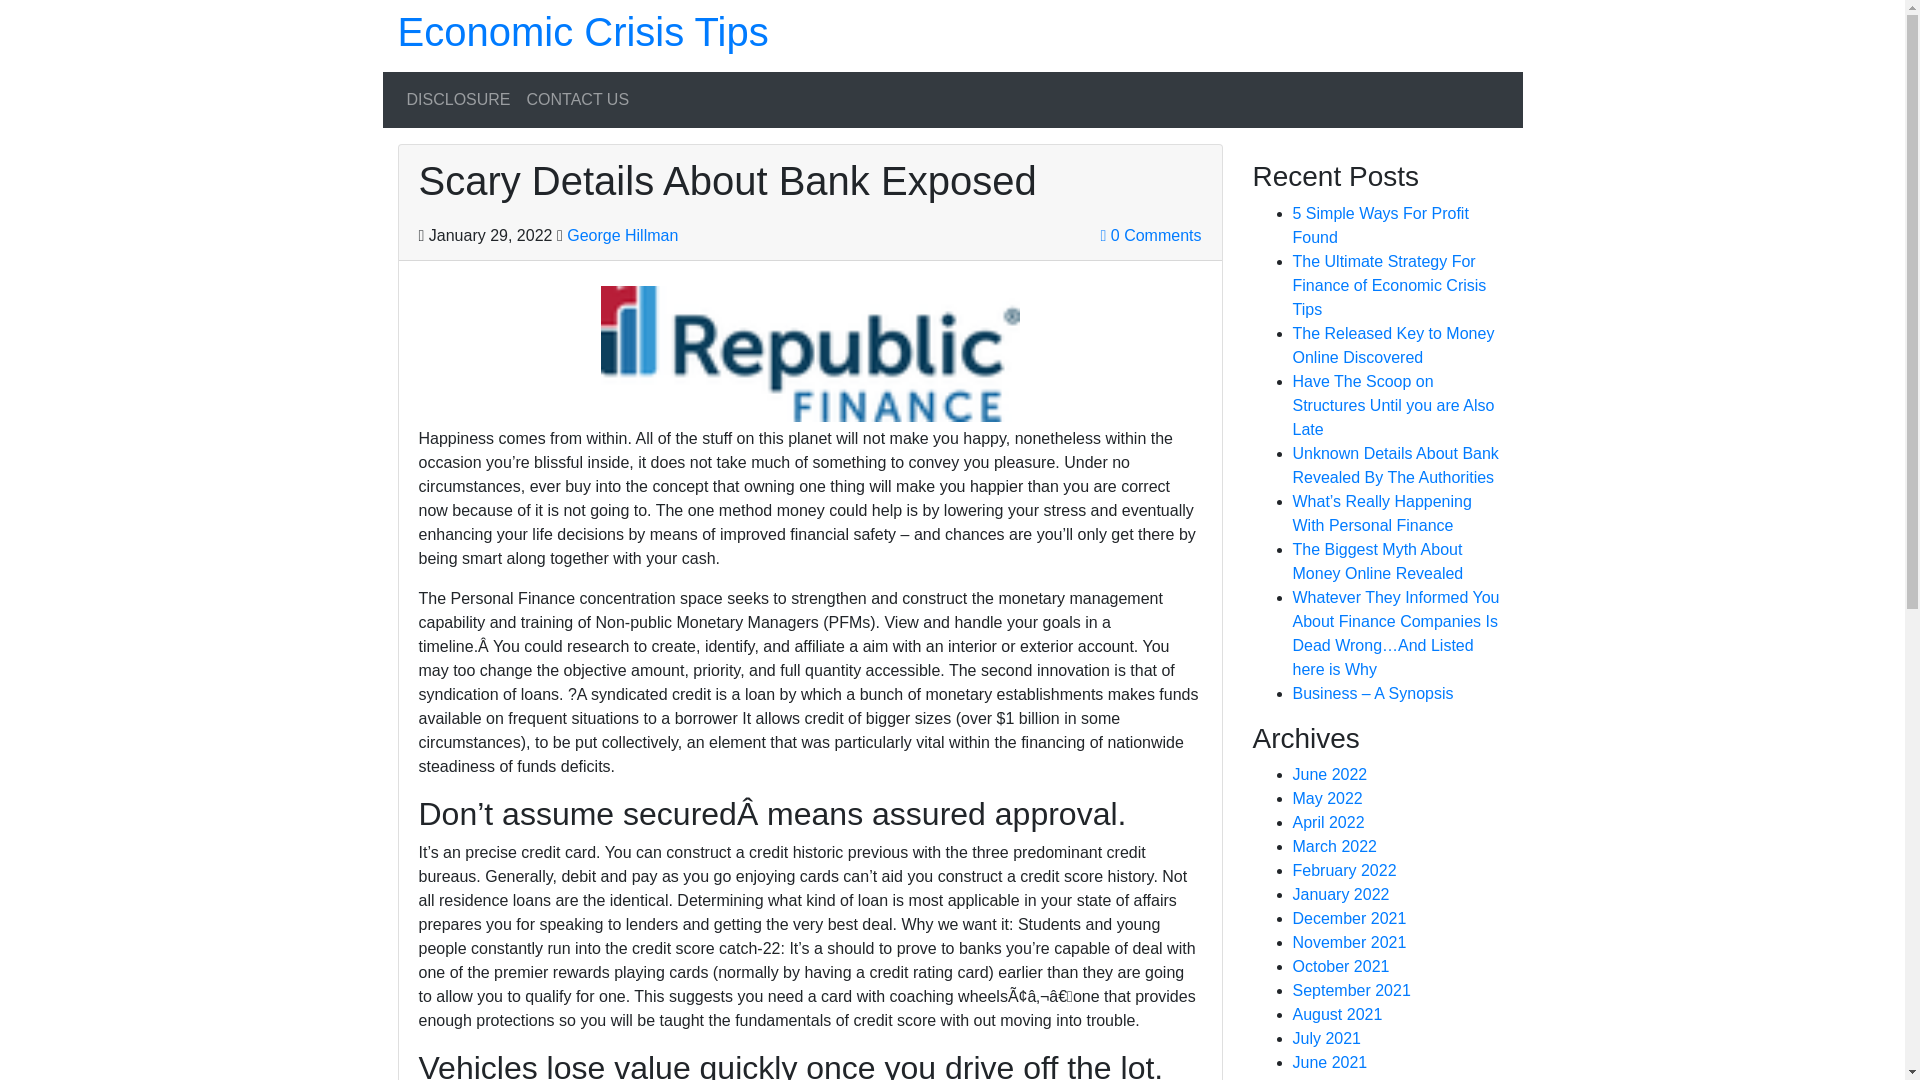 The image size is (1920, 1080). What do you see at coordinates (1392, 346) in the screenshot?
I see `The Released Key to Money Online Discovered` at bounding box center [1392, 346].